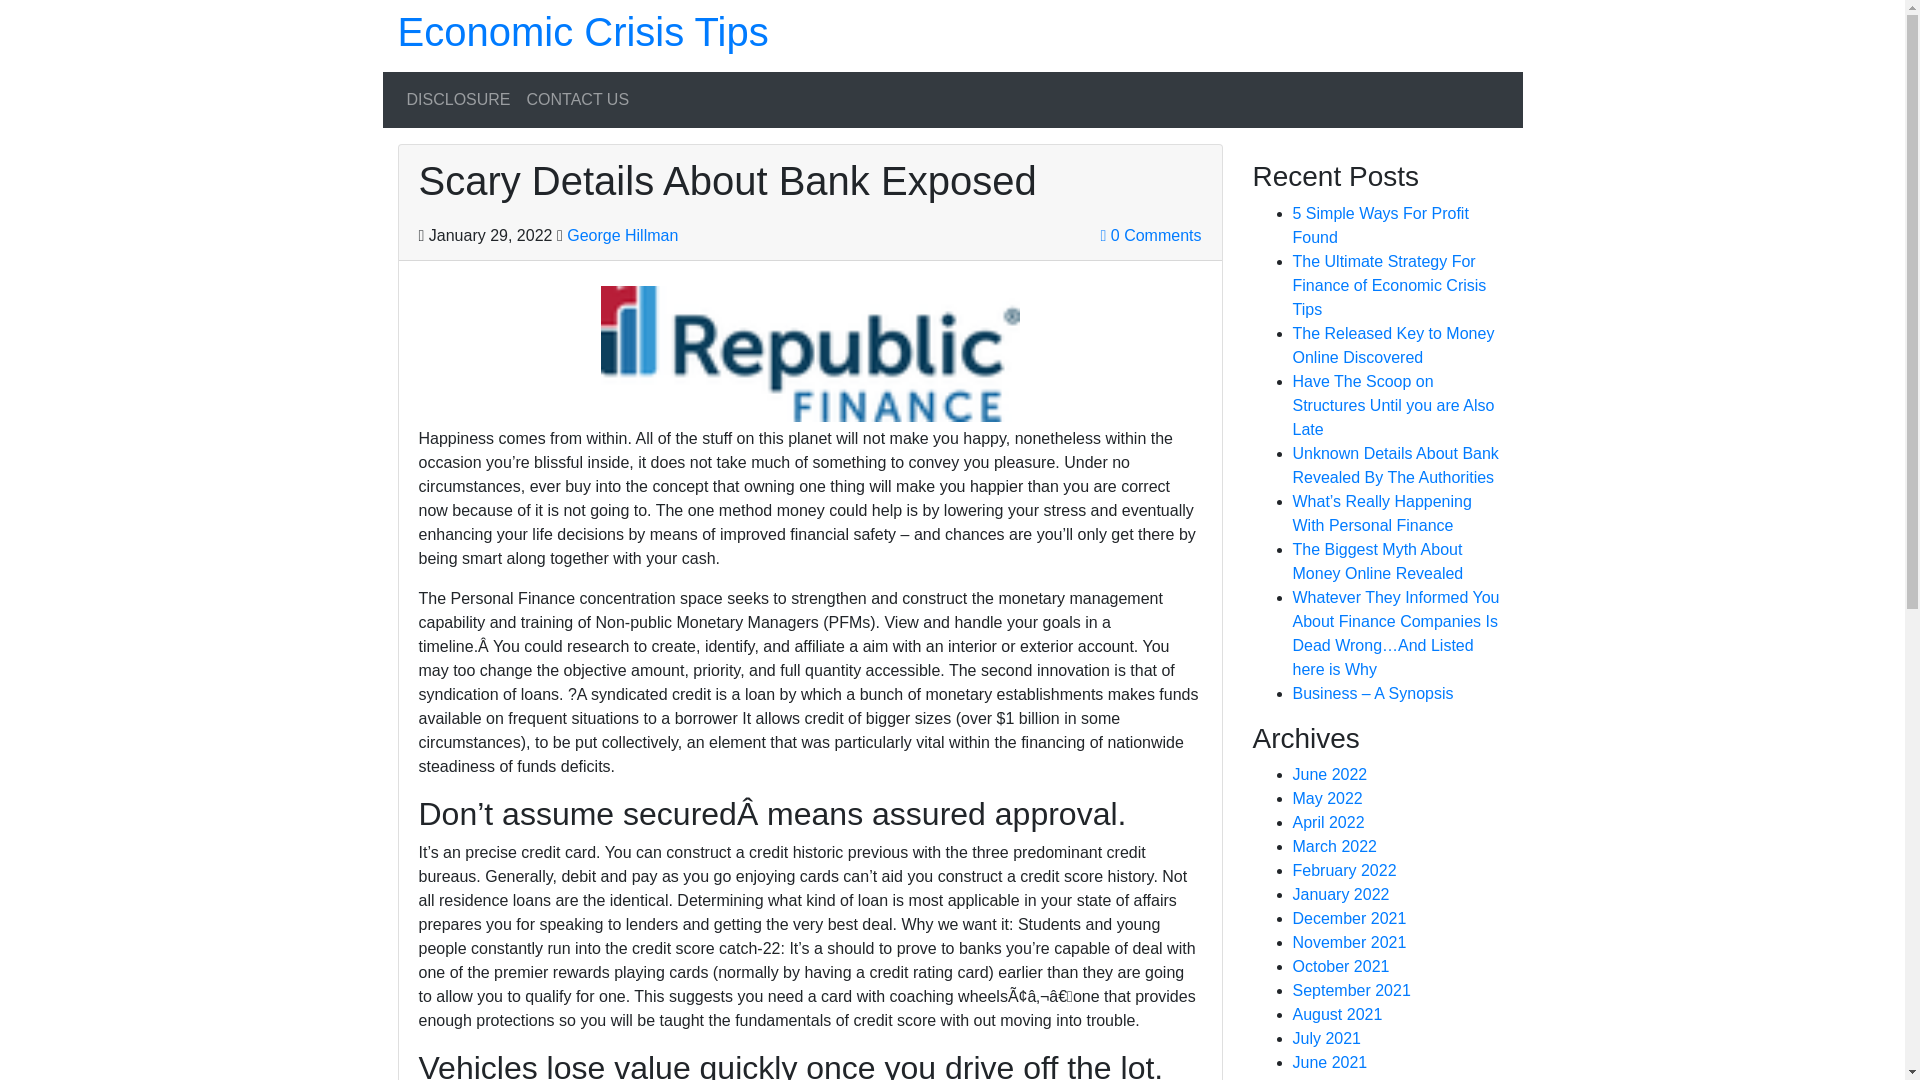 The image size is (1920, 1080). What do you see at coordinates (1392, 346) in the screenshot?
I see `The Released Key to Money Online Discovered` at bounding box center [1392, 346].